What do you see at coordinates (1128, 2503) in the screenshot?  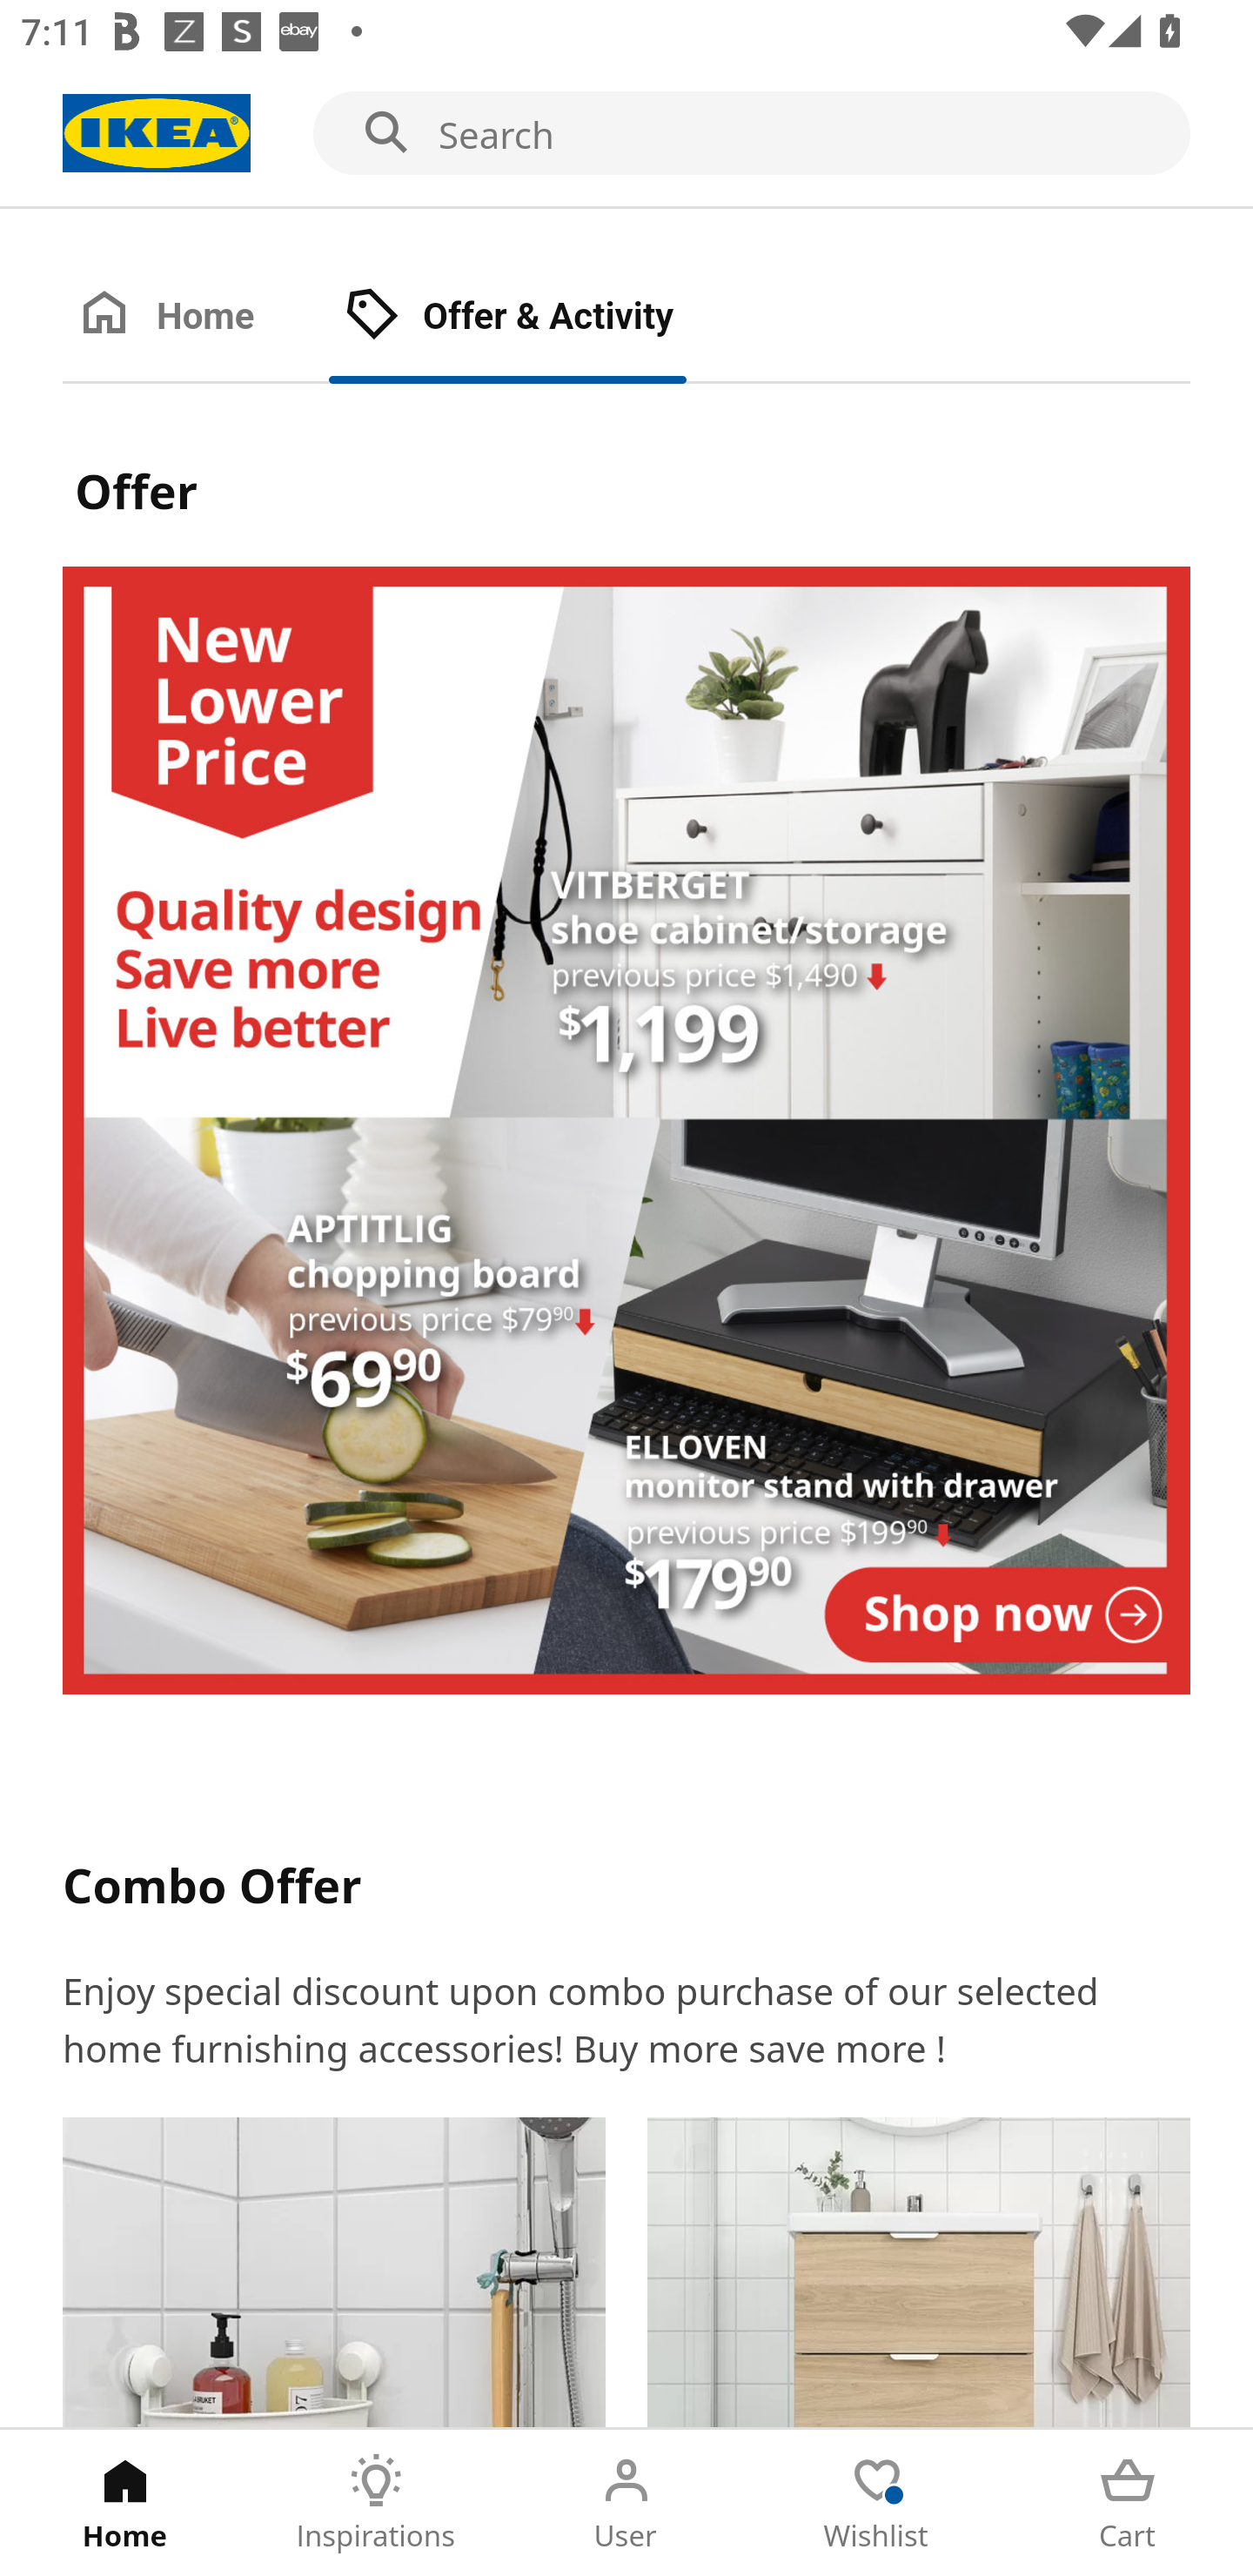 I see `Cart
Tab 5 of 5` at bounding box center [1128, 2503].